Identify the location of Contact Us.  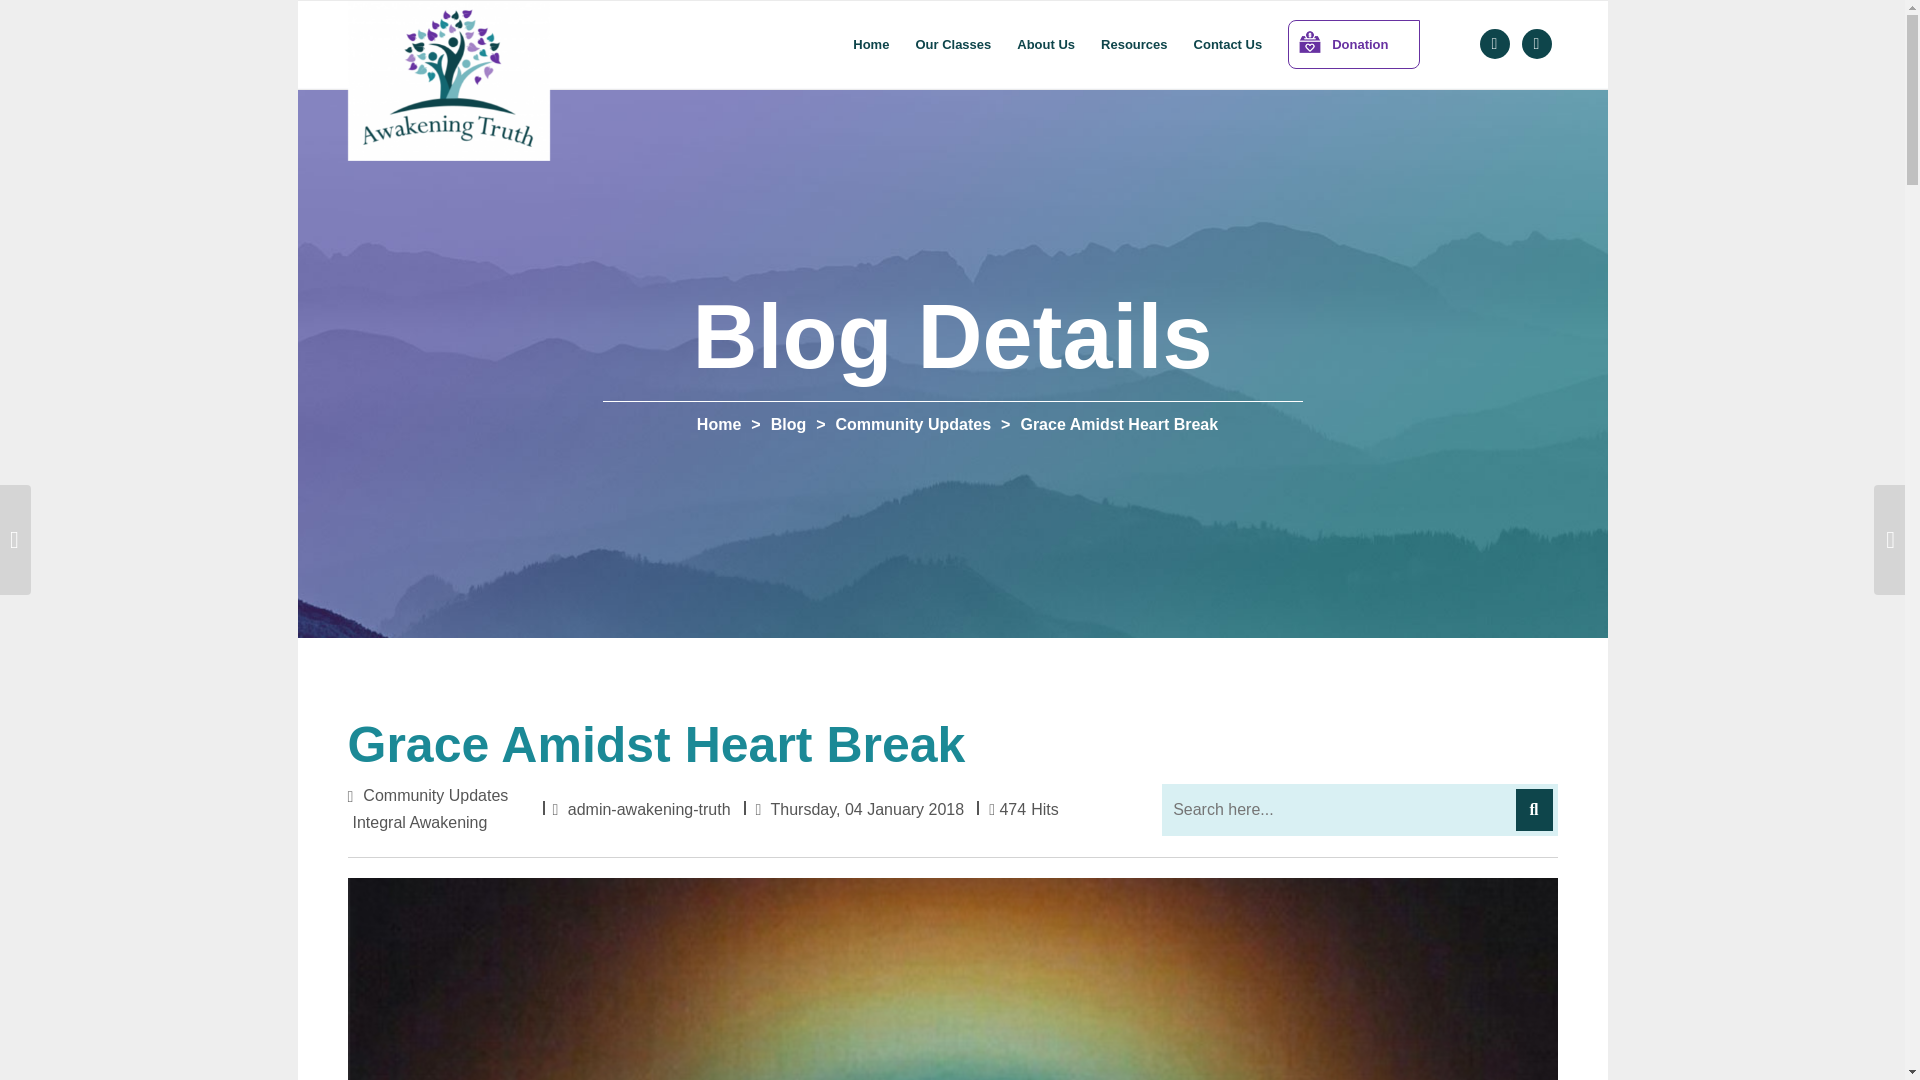
(1228, 44).